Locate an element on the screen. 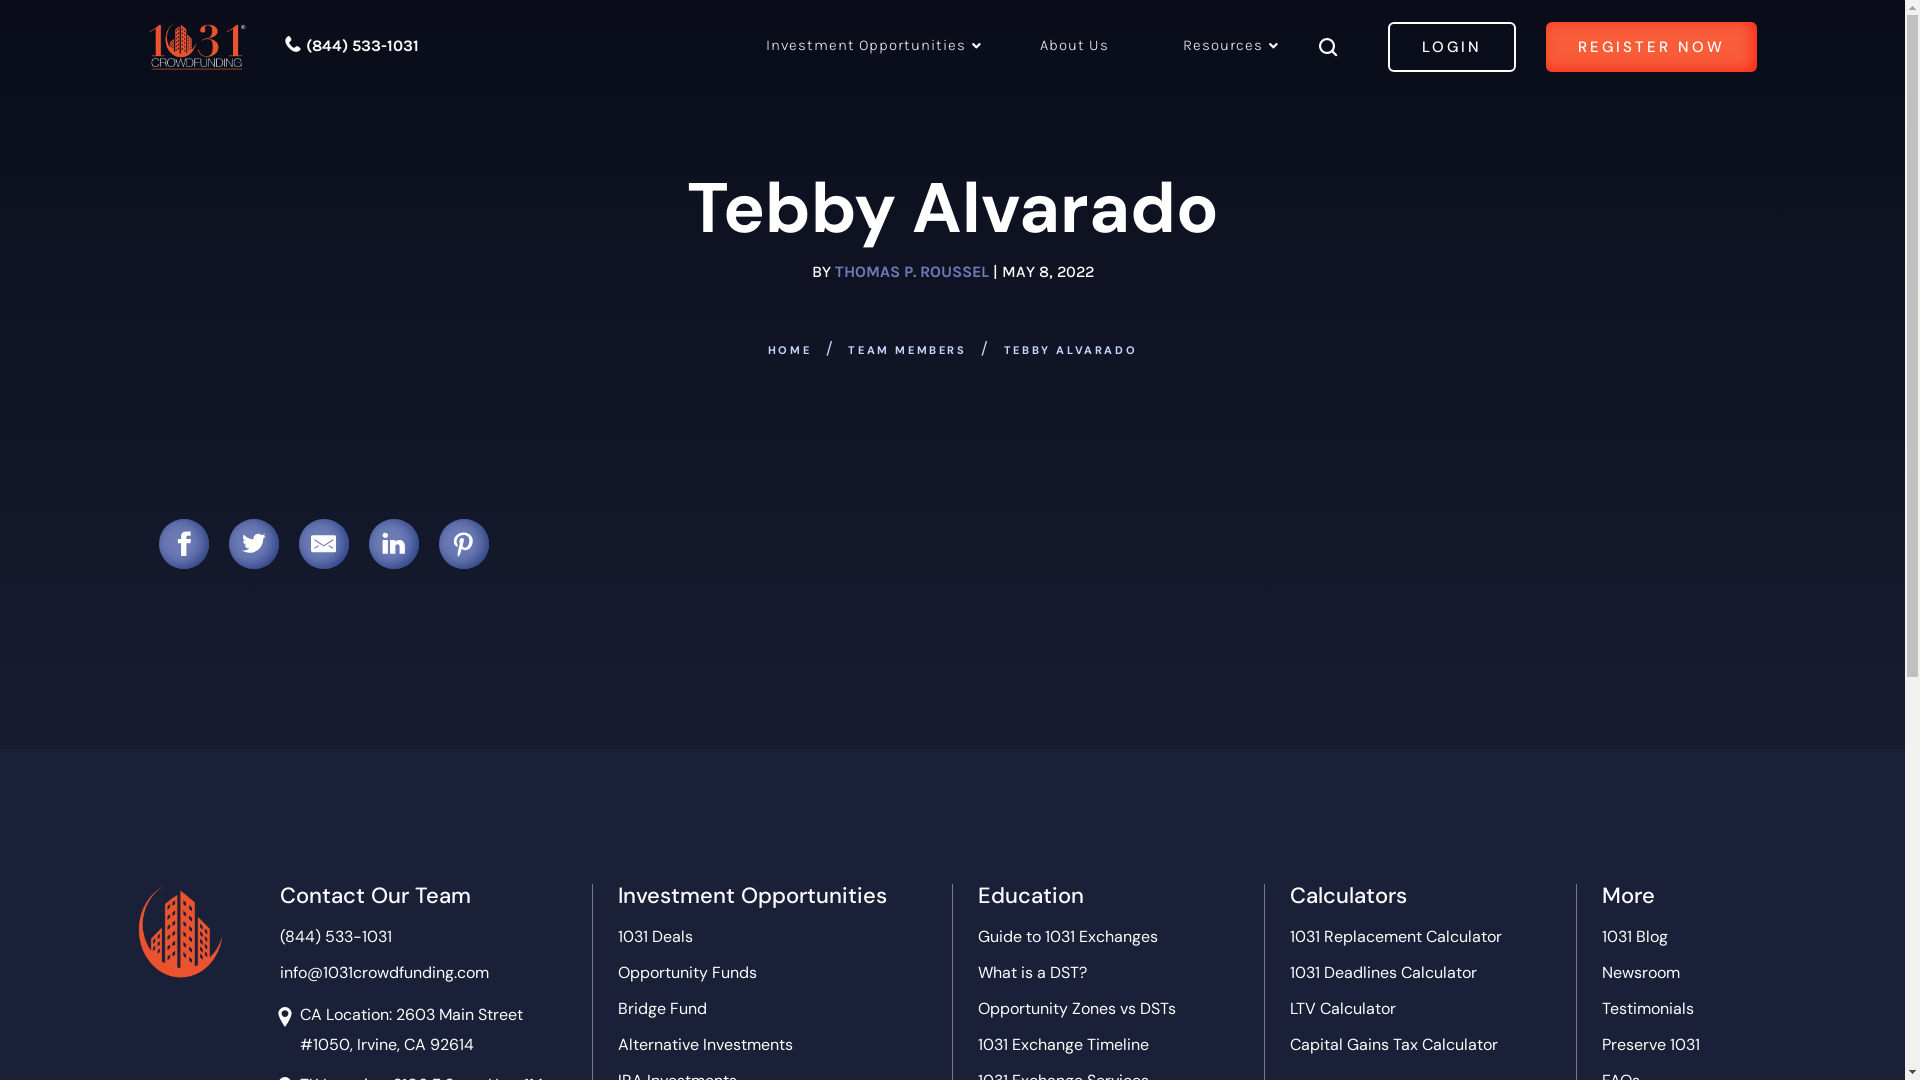 This screenshot has width=1920, height=1080. Opportunity Zones vs DSTs is located at coordinates (1077, 1010).